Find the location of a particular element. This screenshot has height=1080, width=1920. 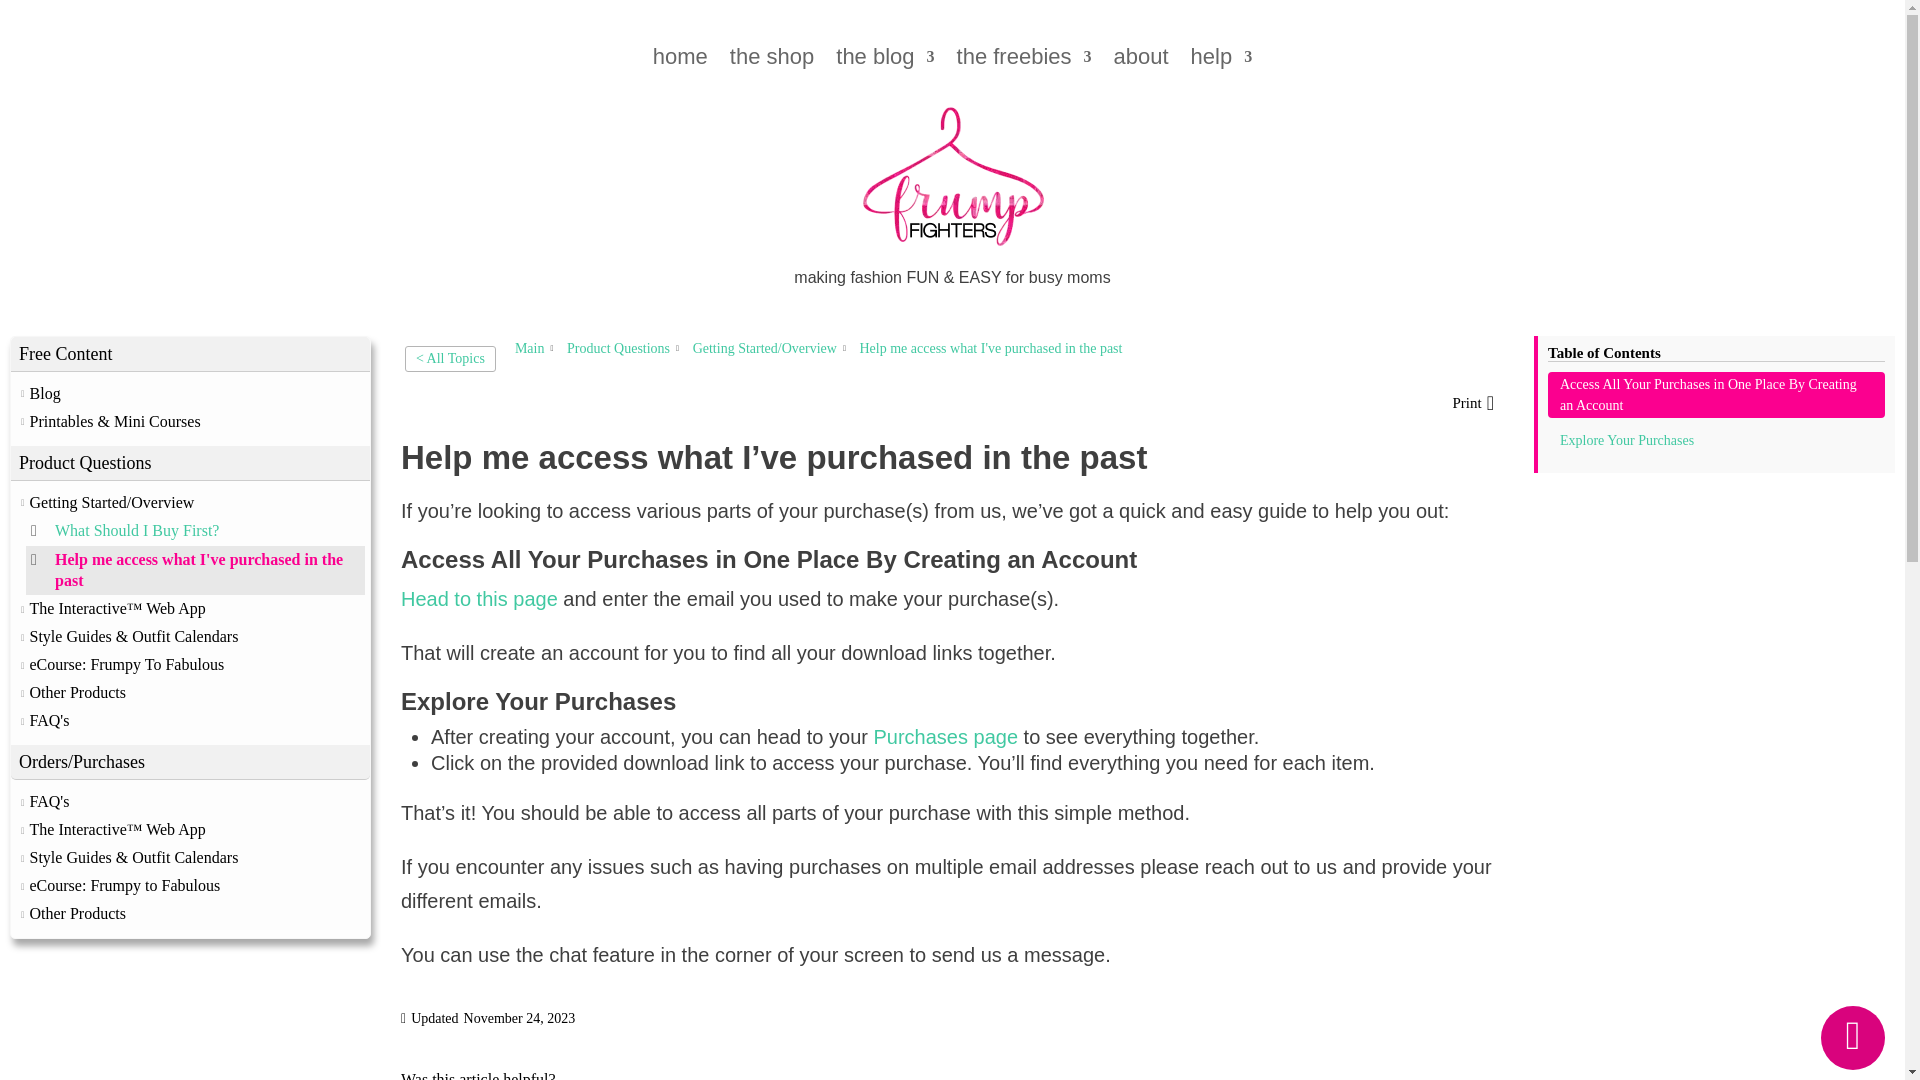

help is located at coordinates (1222, 60).